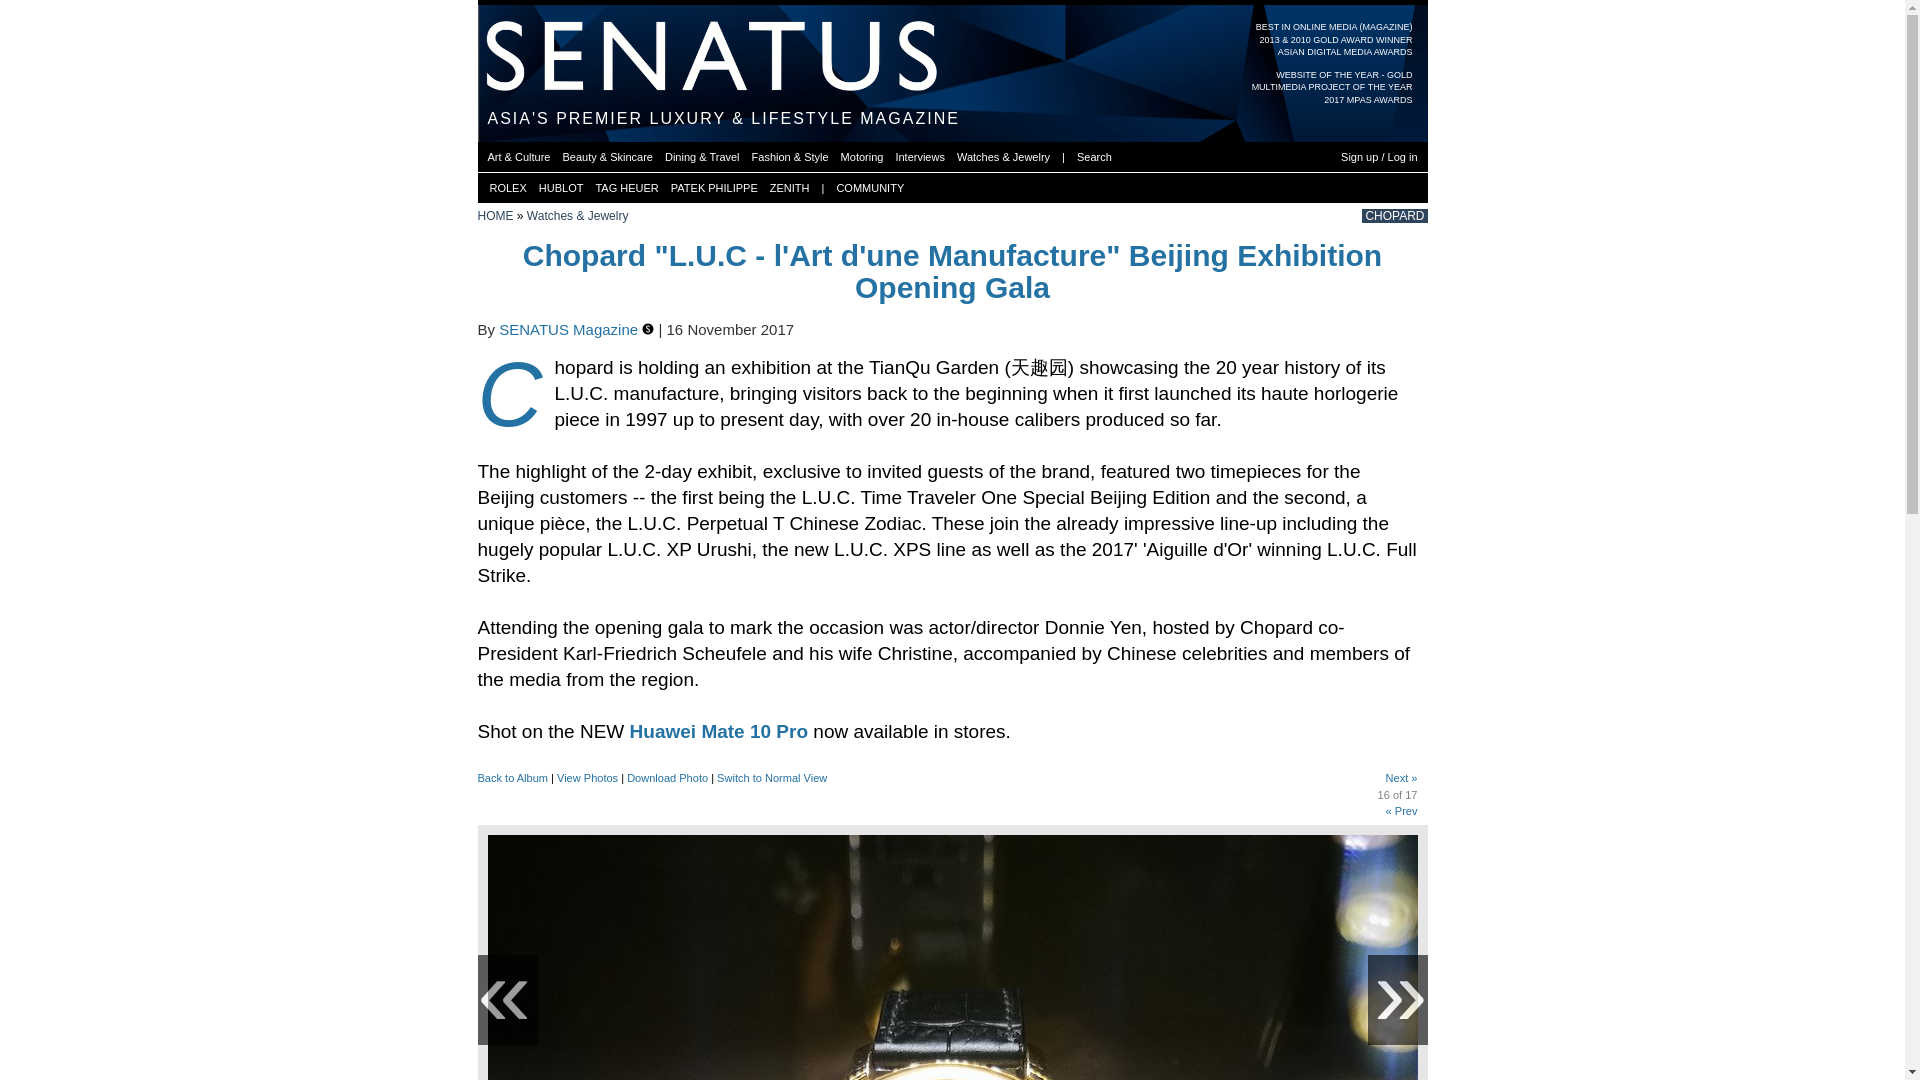 The width and height of the screenshot is (1920, 1080). I want to click on HUBLOT, so click(561, 188).